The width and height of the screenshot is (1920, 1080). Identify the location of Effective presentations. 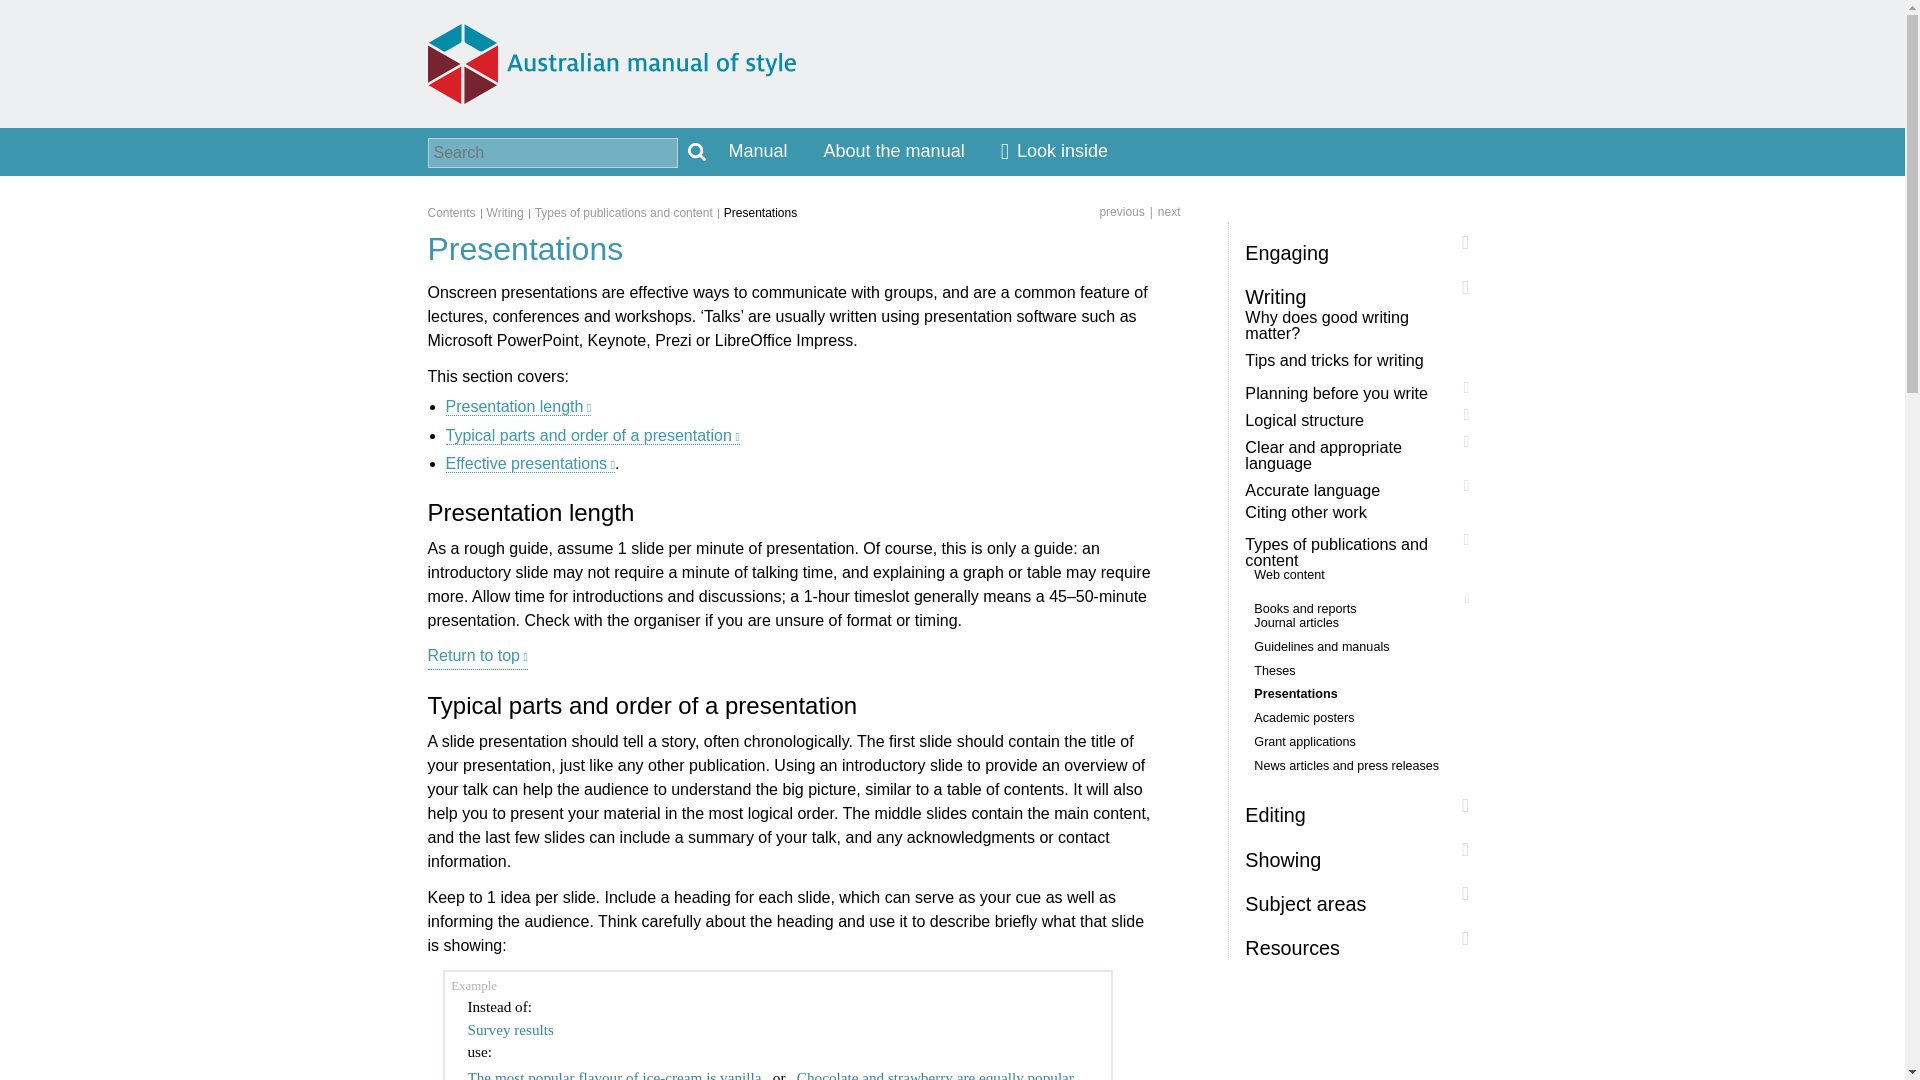
(530, 464).